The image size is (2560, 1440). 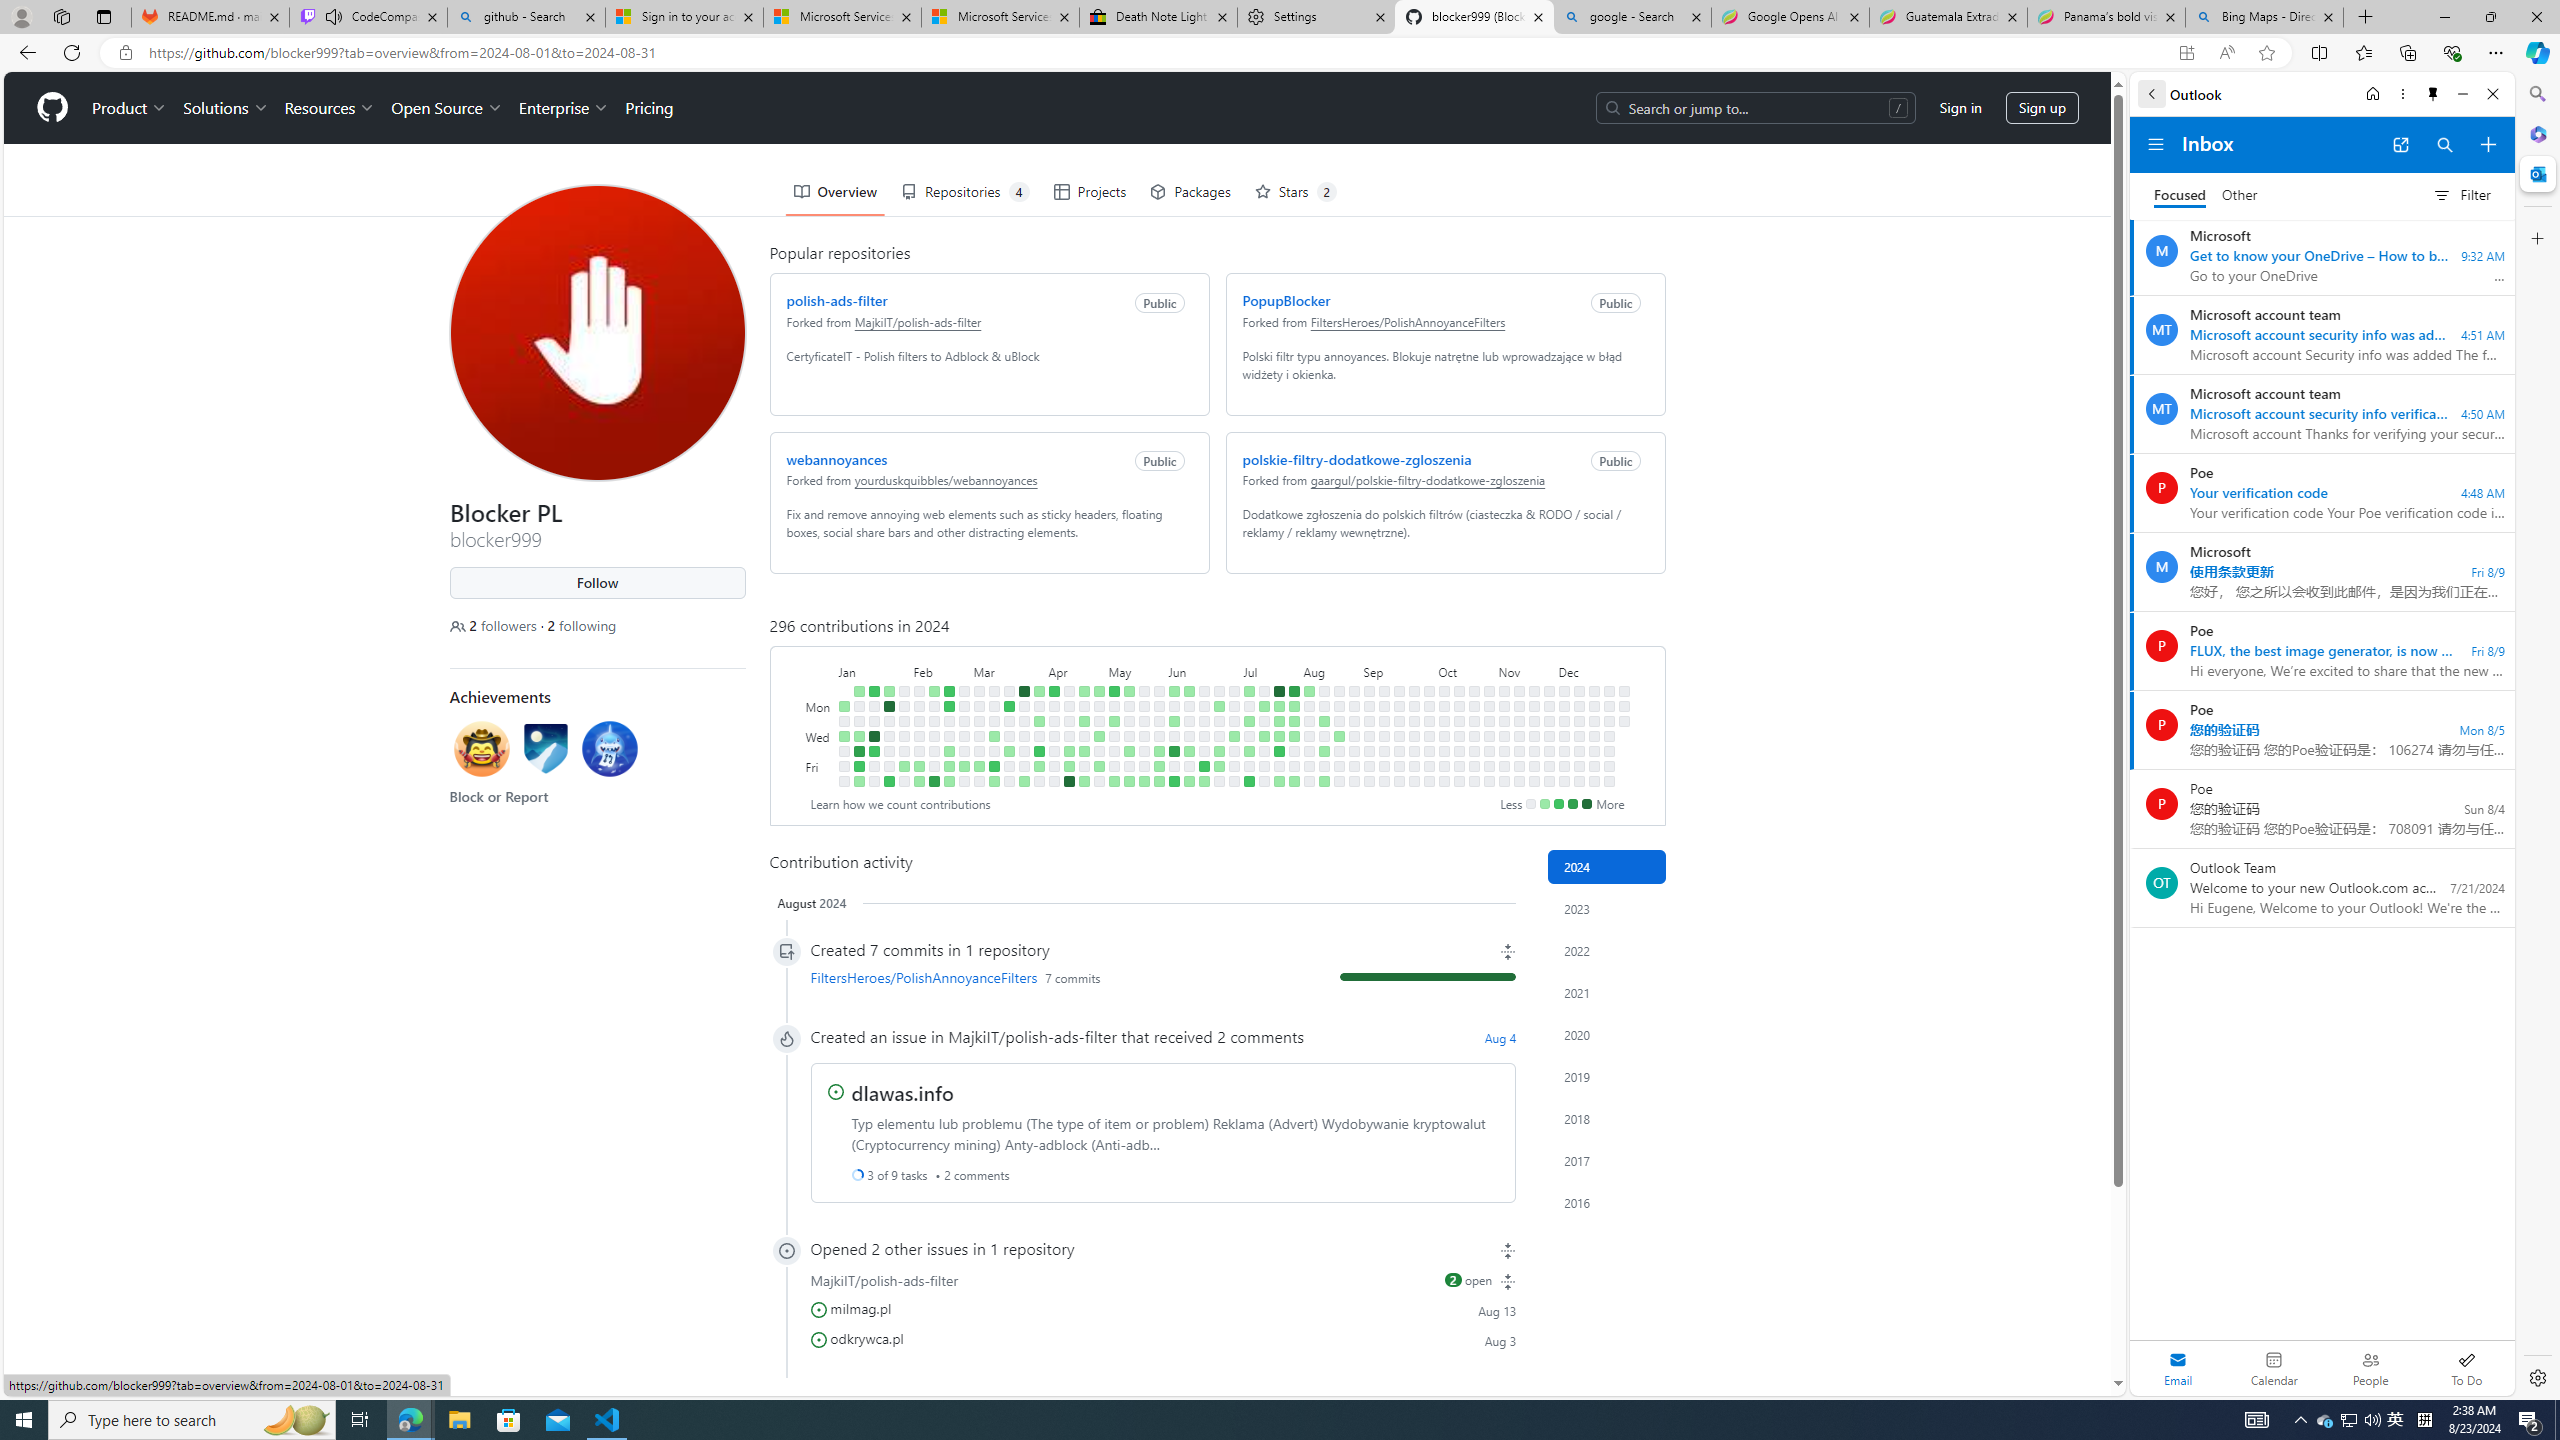 What do you see at coordinates (448, 108) in the screenshot?
I see `Open Source` at bounding box center [448, 108].